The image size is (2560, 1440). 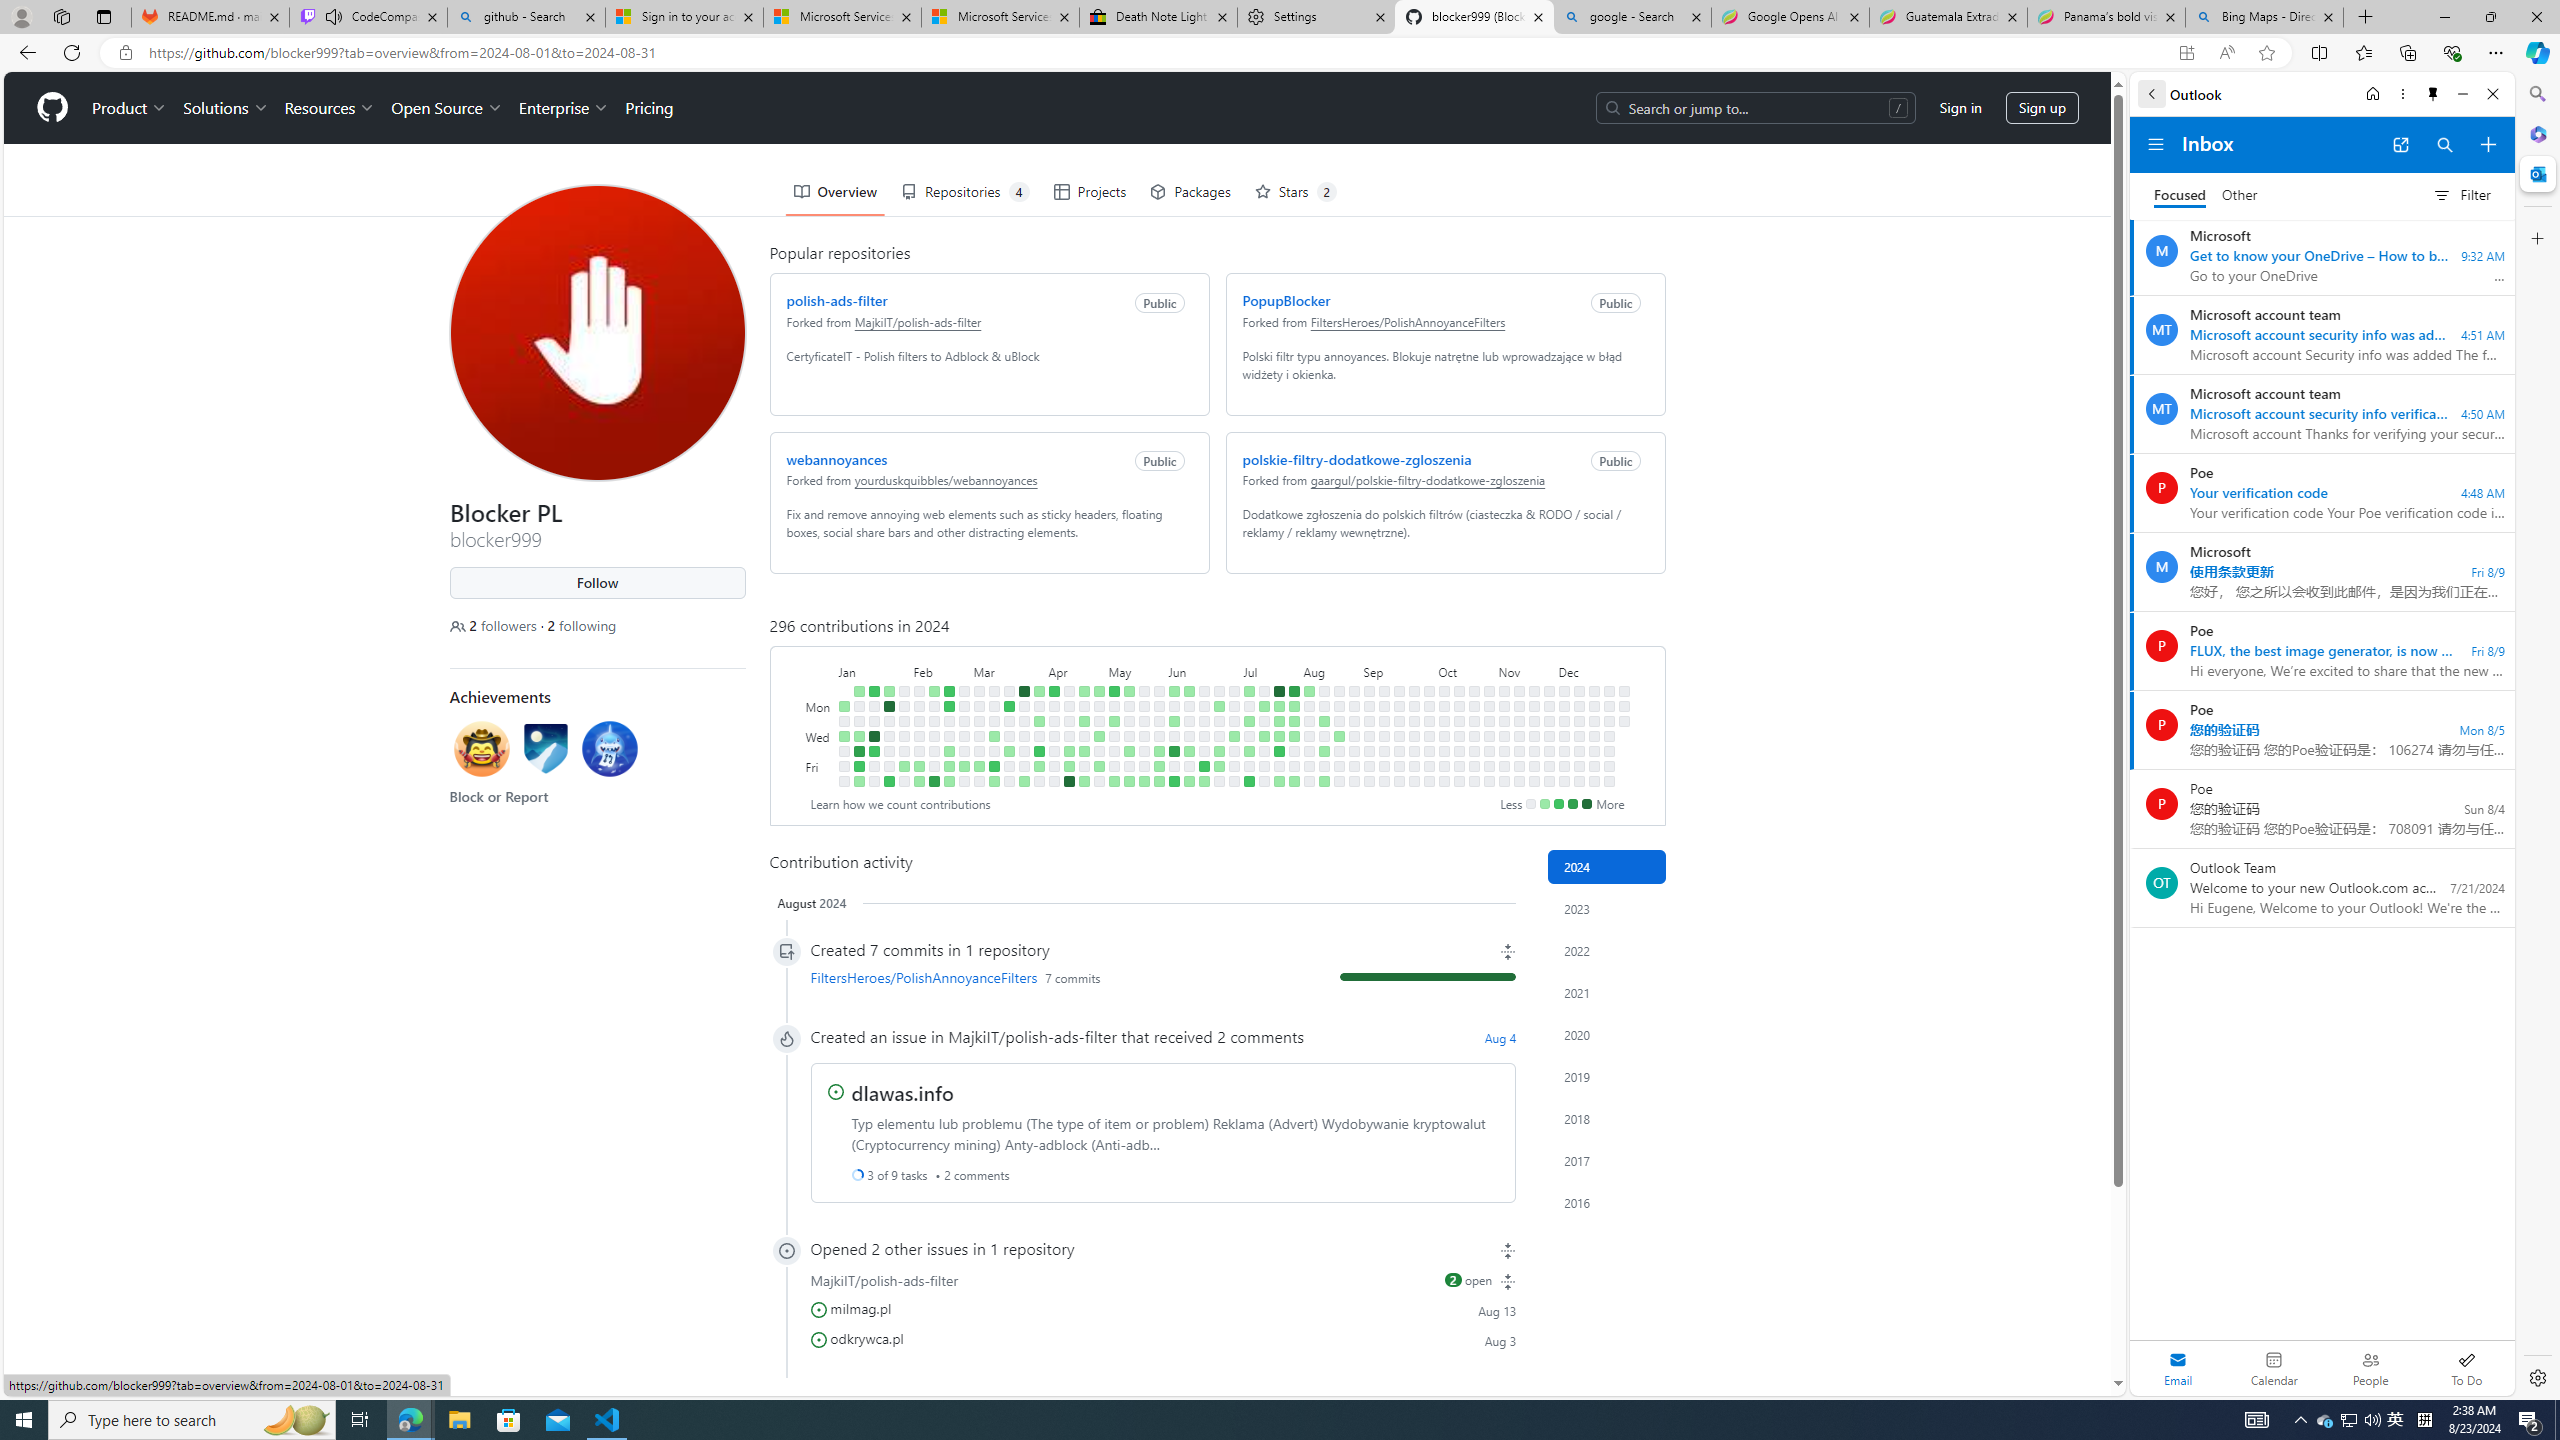 What do you see at coordinates (448, 108) in the screenshot?
I see `Open Source` at bounding box center [448, 108].